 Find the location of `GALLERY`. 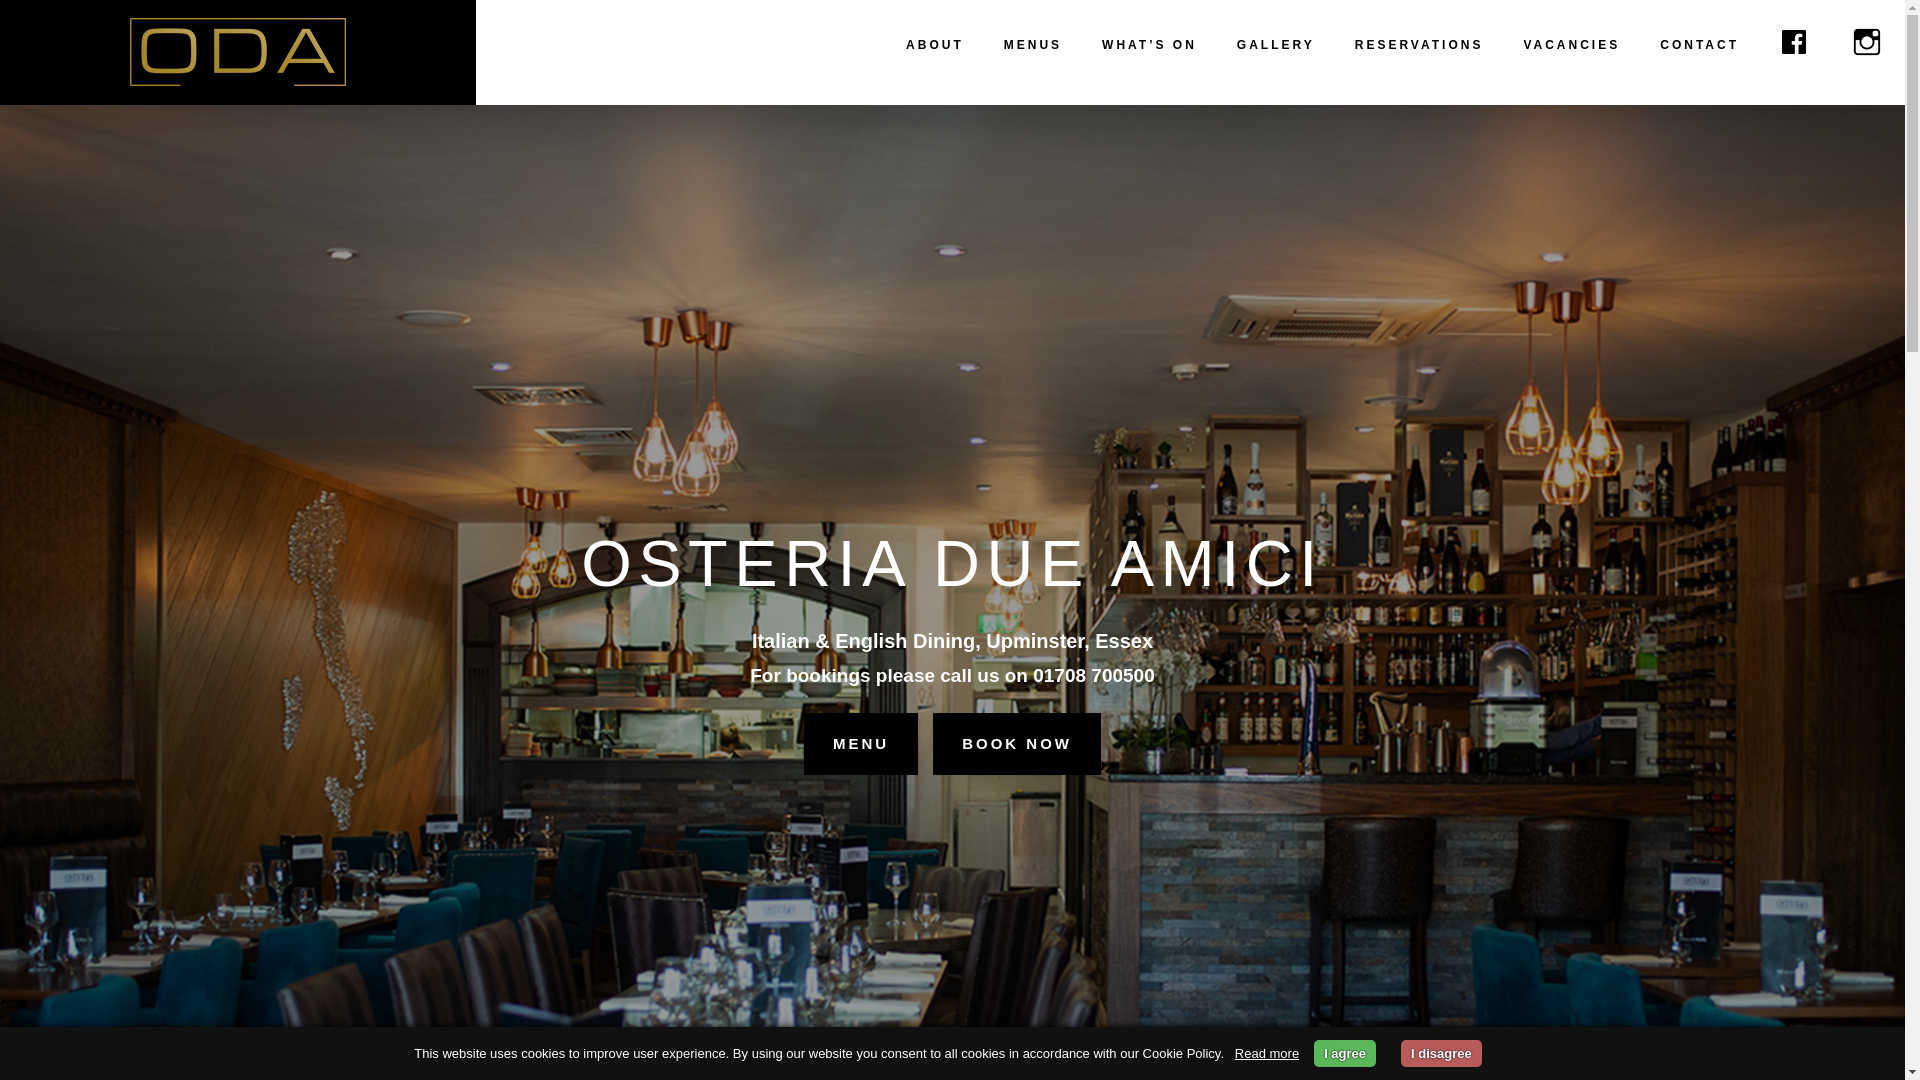

GALLERY is located at coordinates (1276, 45).